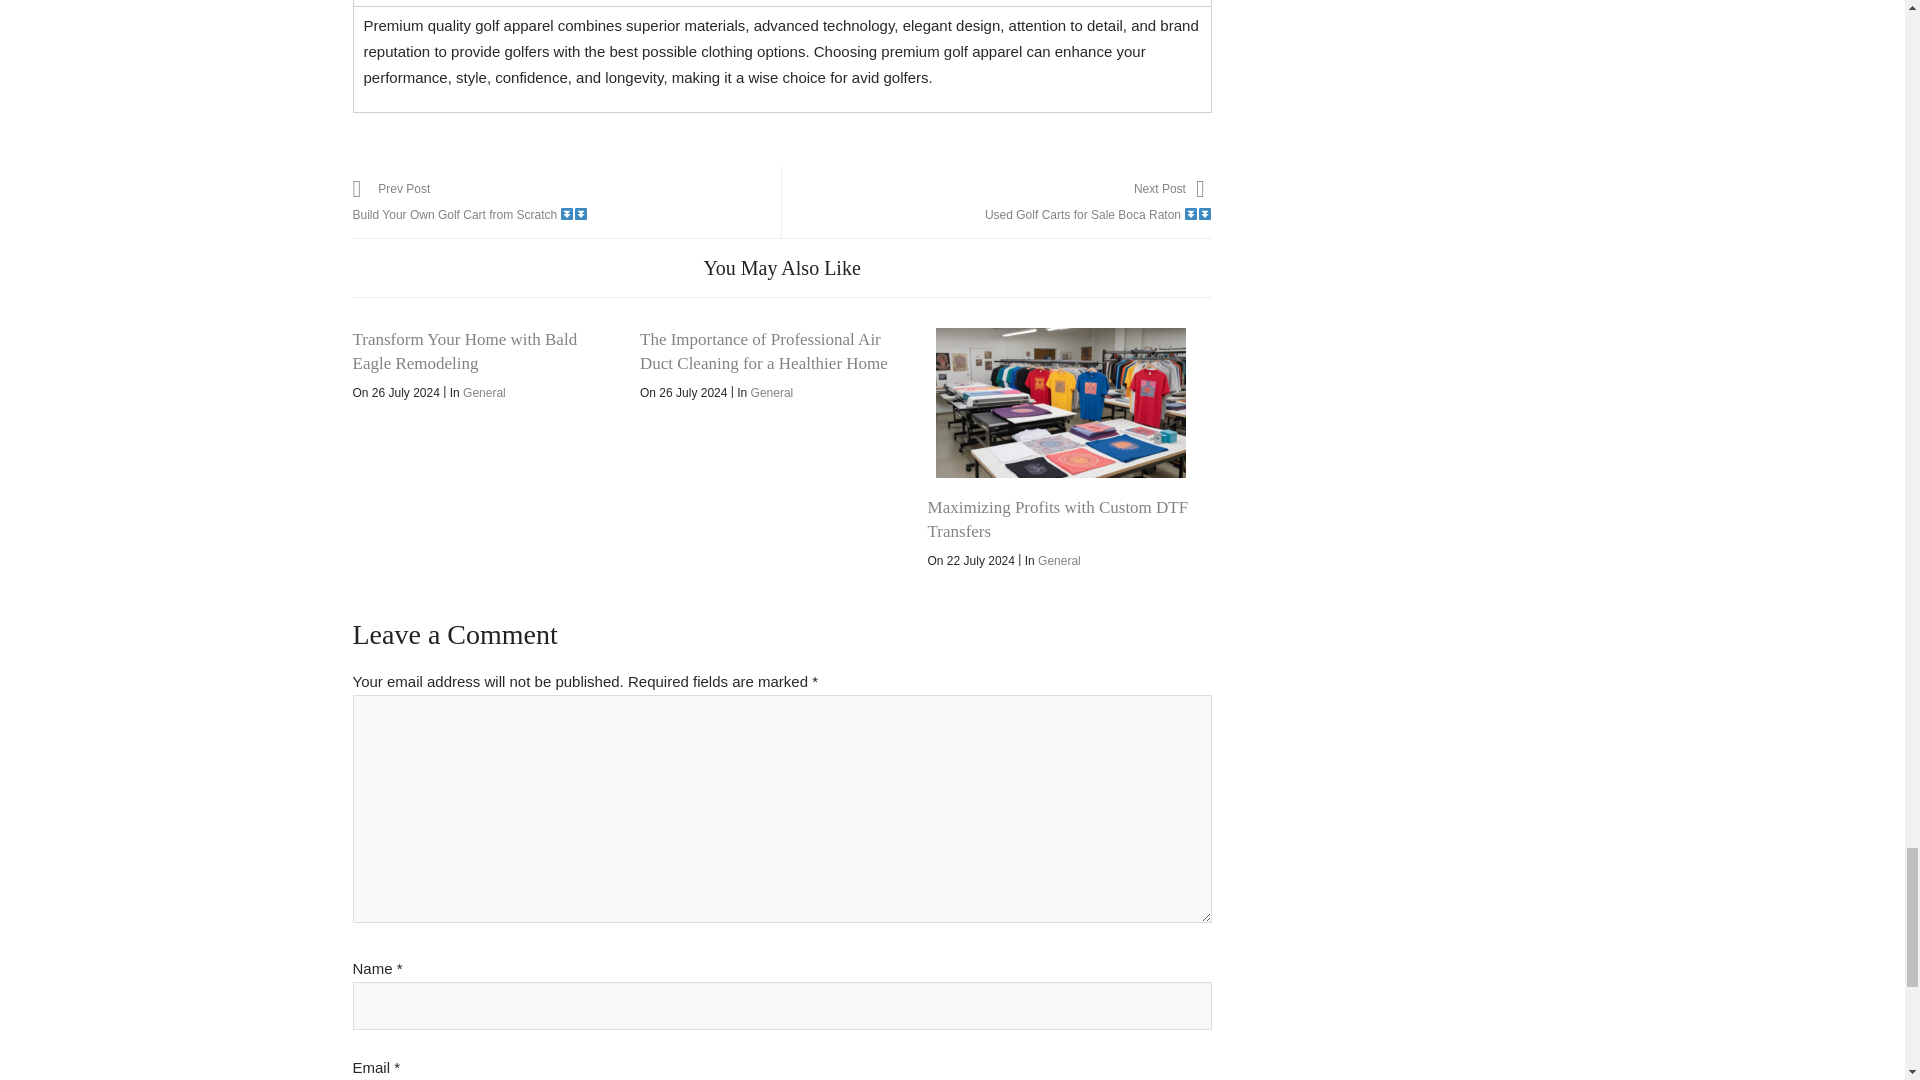 This screenshot has height=1080, width=1920. What do you see at coordinates (464, 351) in the screenshot?
I see `Maximizing Profits with Custom DTF Transfers` at bounding box center [464, 351].